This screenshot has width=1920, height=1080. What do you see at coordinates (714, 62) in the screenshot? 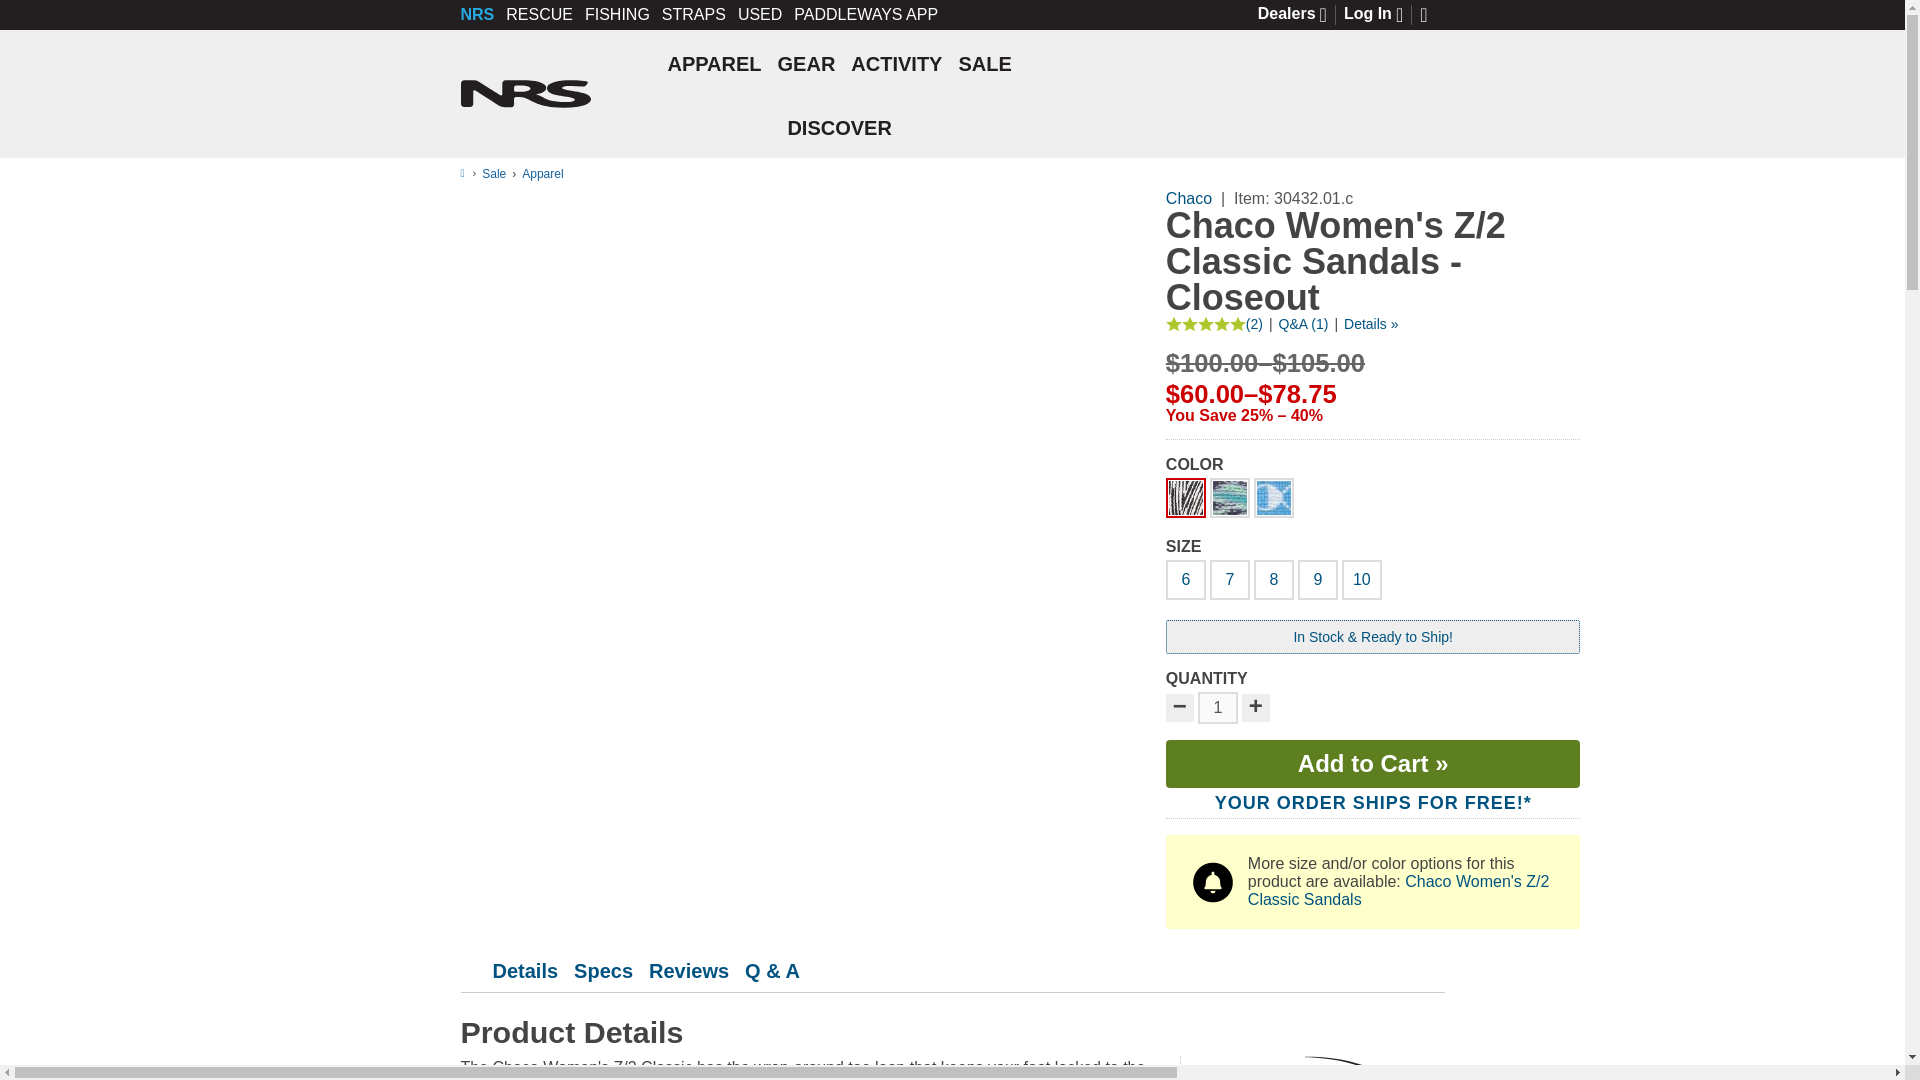
I see `APPAREL` at bounding box center [714, 62].